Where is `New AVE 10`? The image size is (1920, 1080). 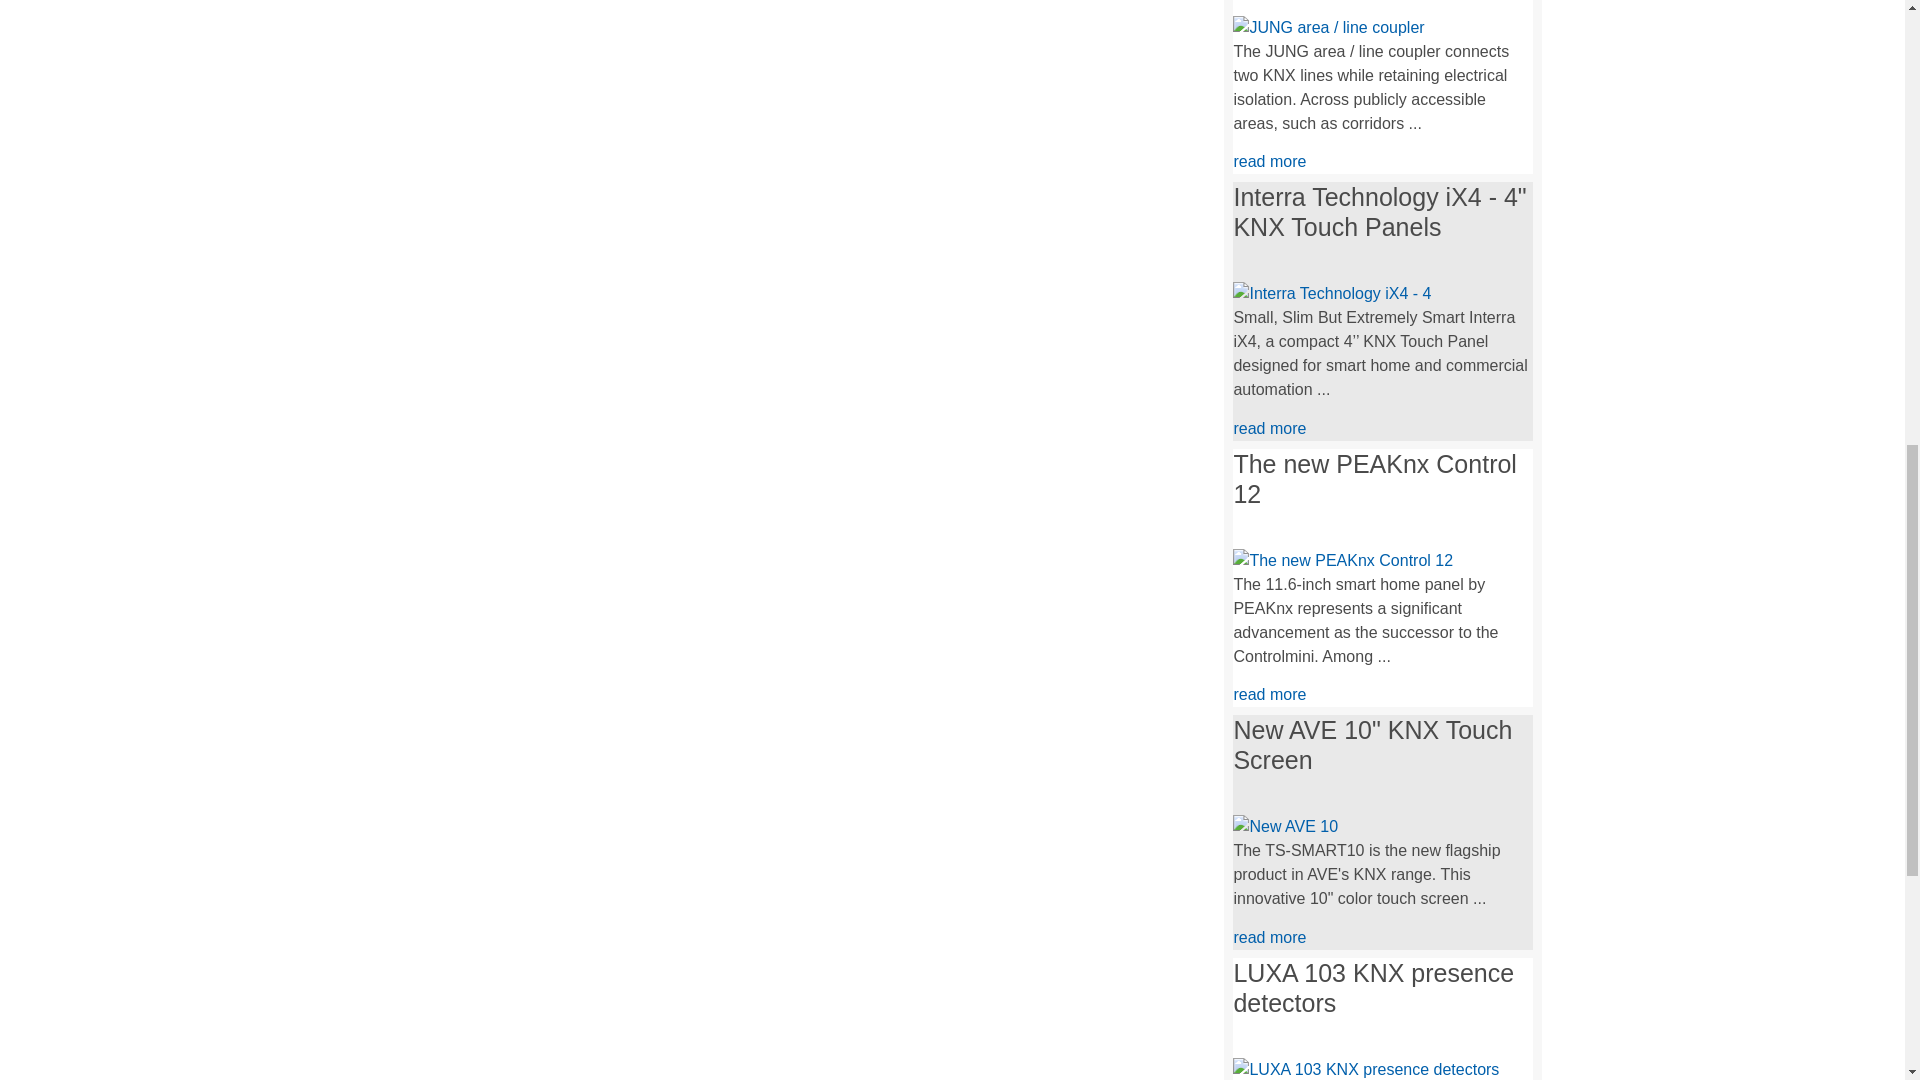
New AVE 10 is located at coordinates (1285, 826).